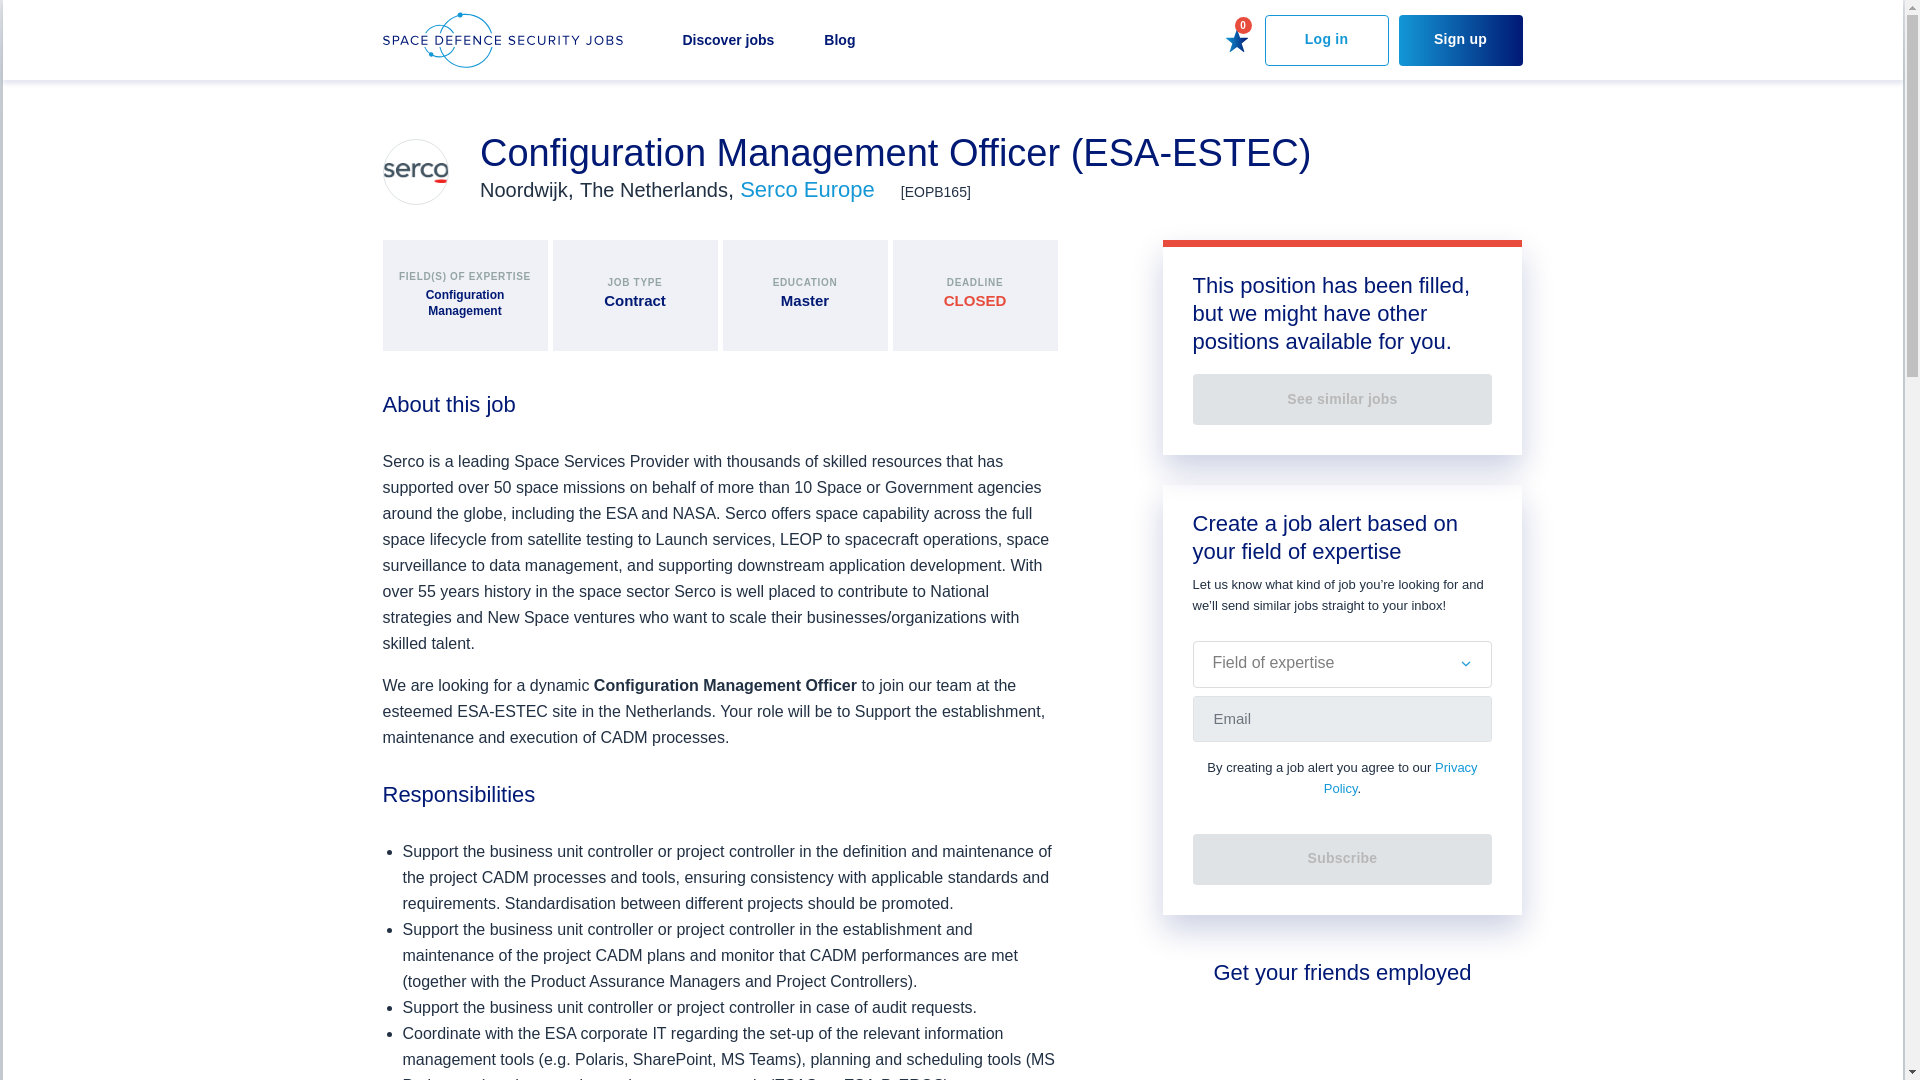  Describe the element at coordinates (810, 189) in the screenshot. I see `Serco Europe` at that location.